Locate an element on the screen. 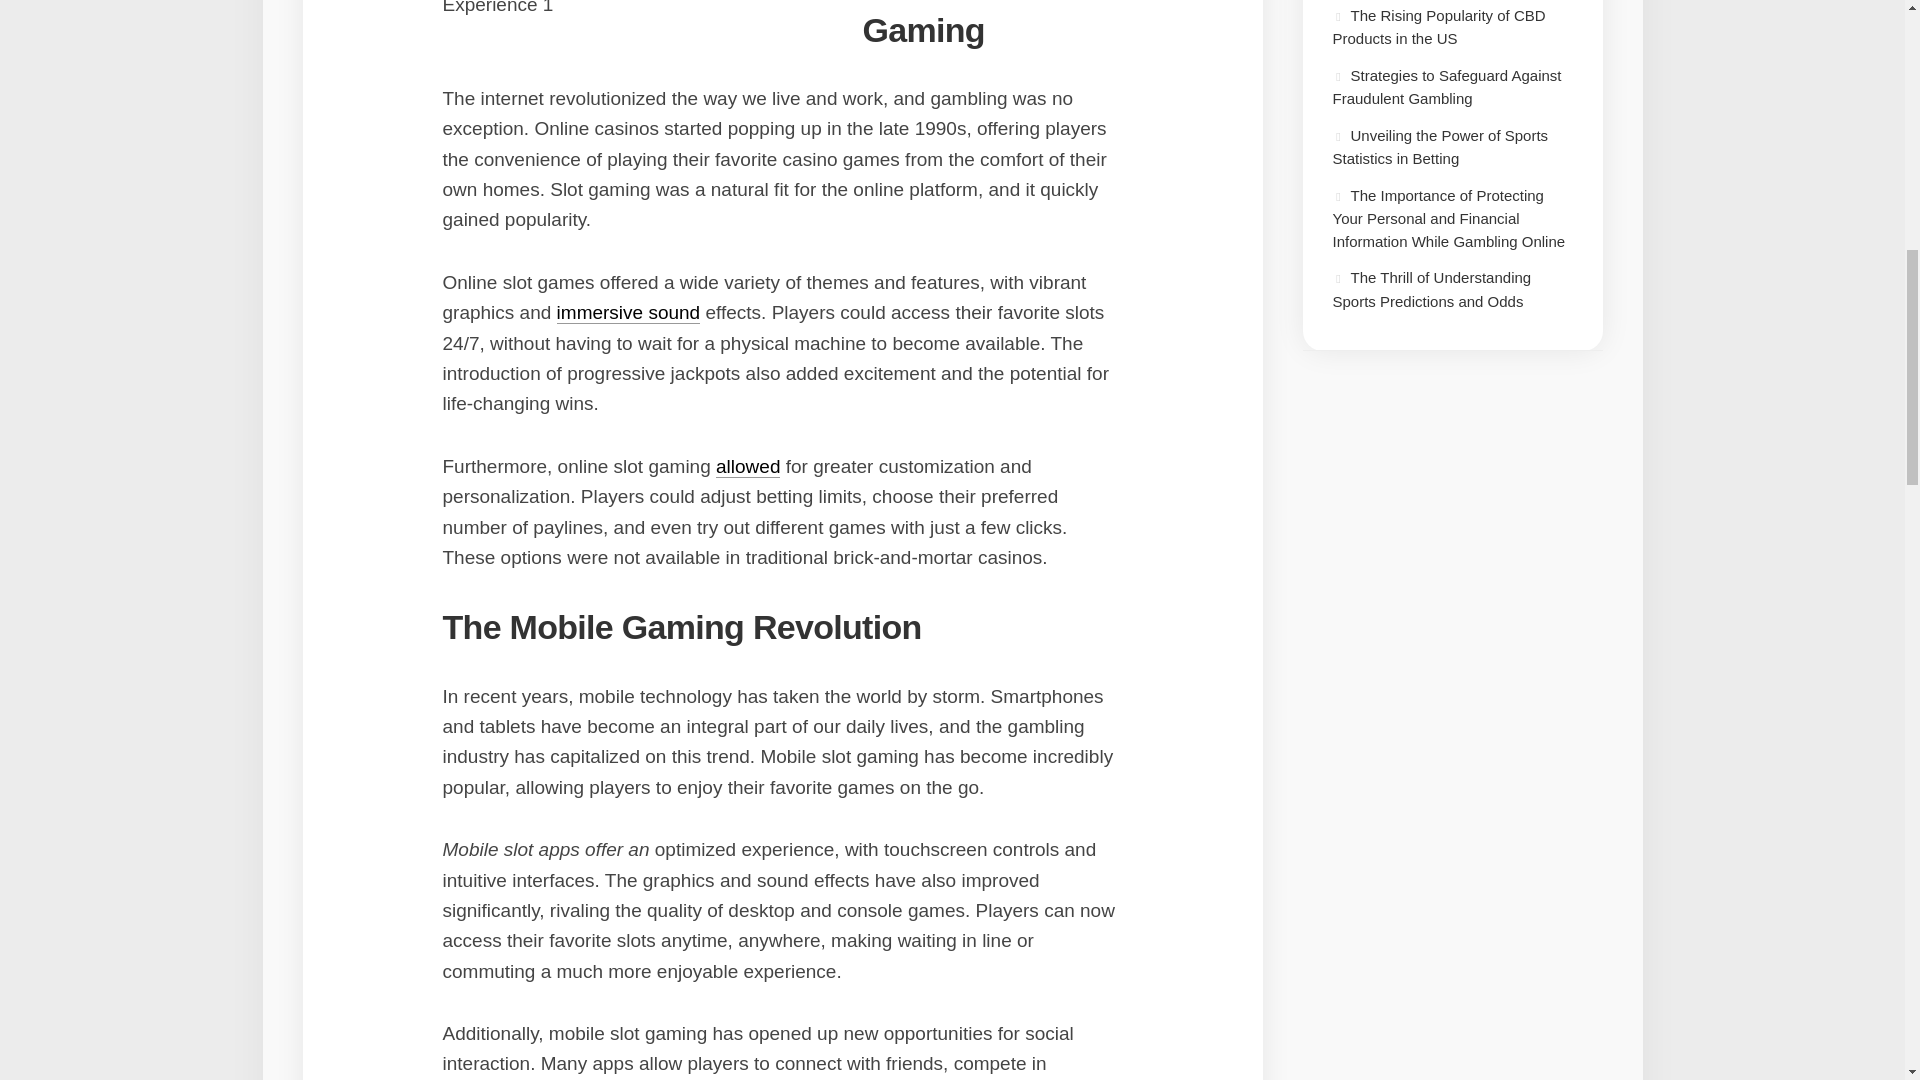 Image resolution: width=1920 pixels, height=1080 pixels. immersive sound is located at coordinates (628, 312).